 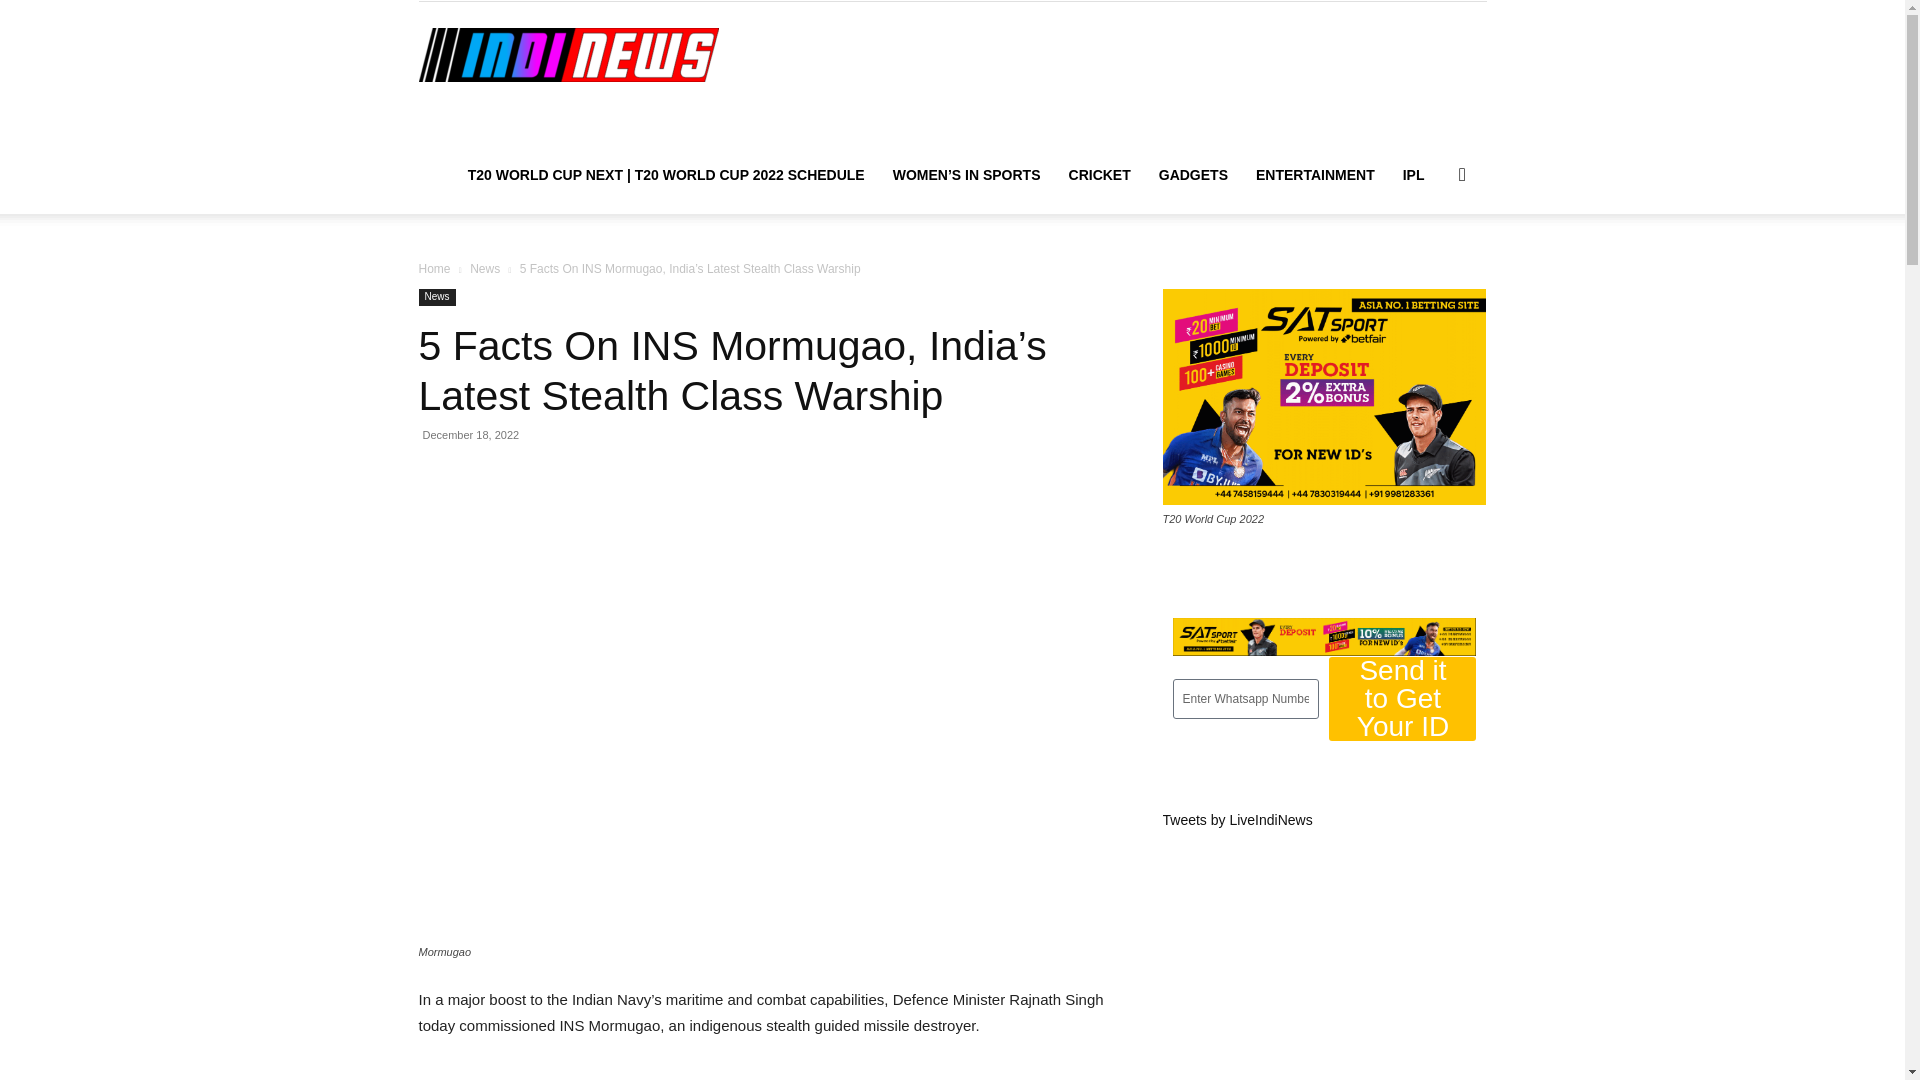 I want to click on ENTERTAINMENT, so click(x=1315, y=174).